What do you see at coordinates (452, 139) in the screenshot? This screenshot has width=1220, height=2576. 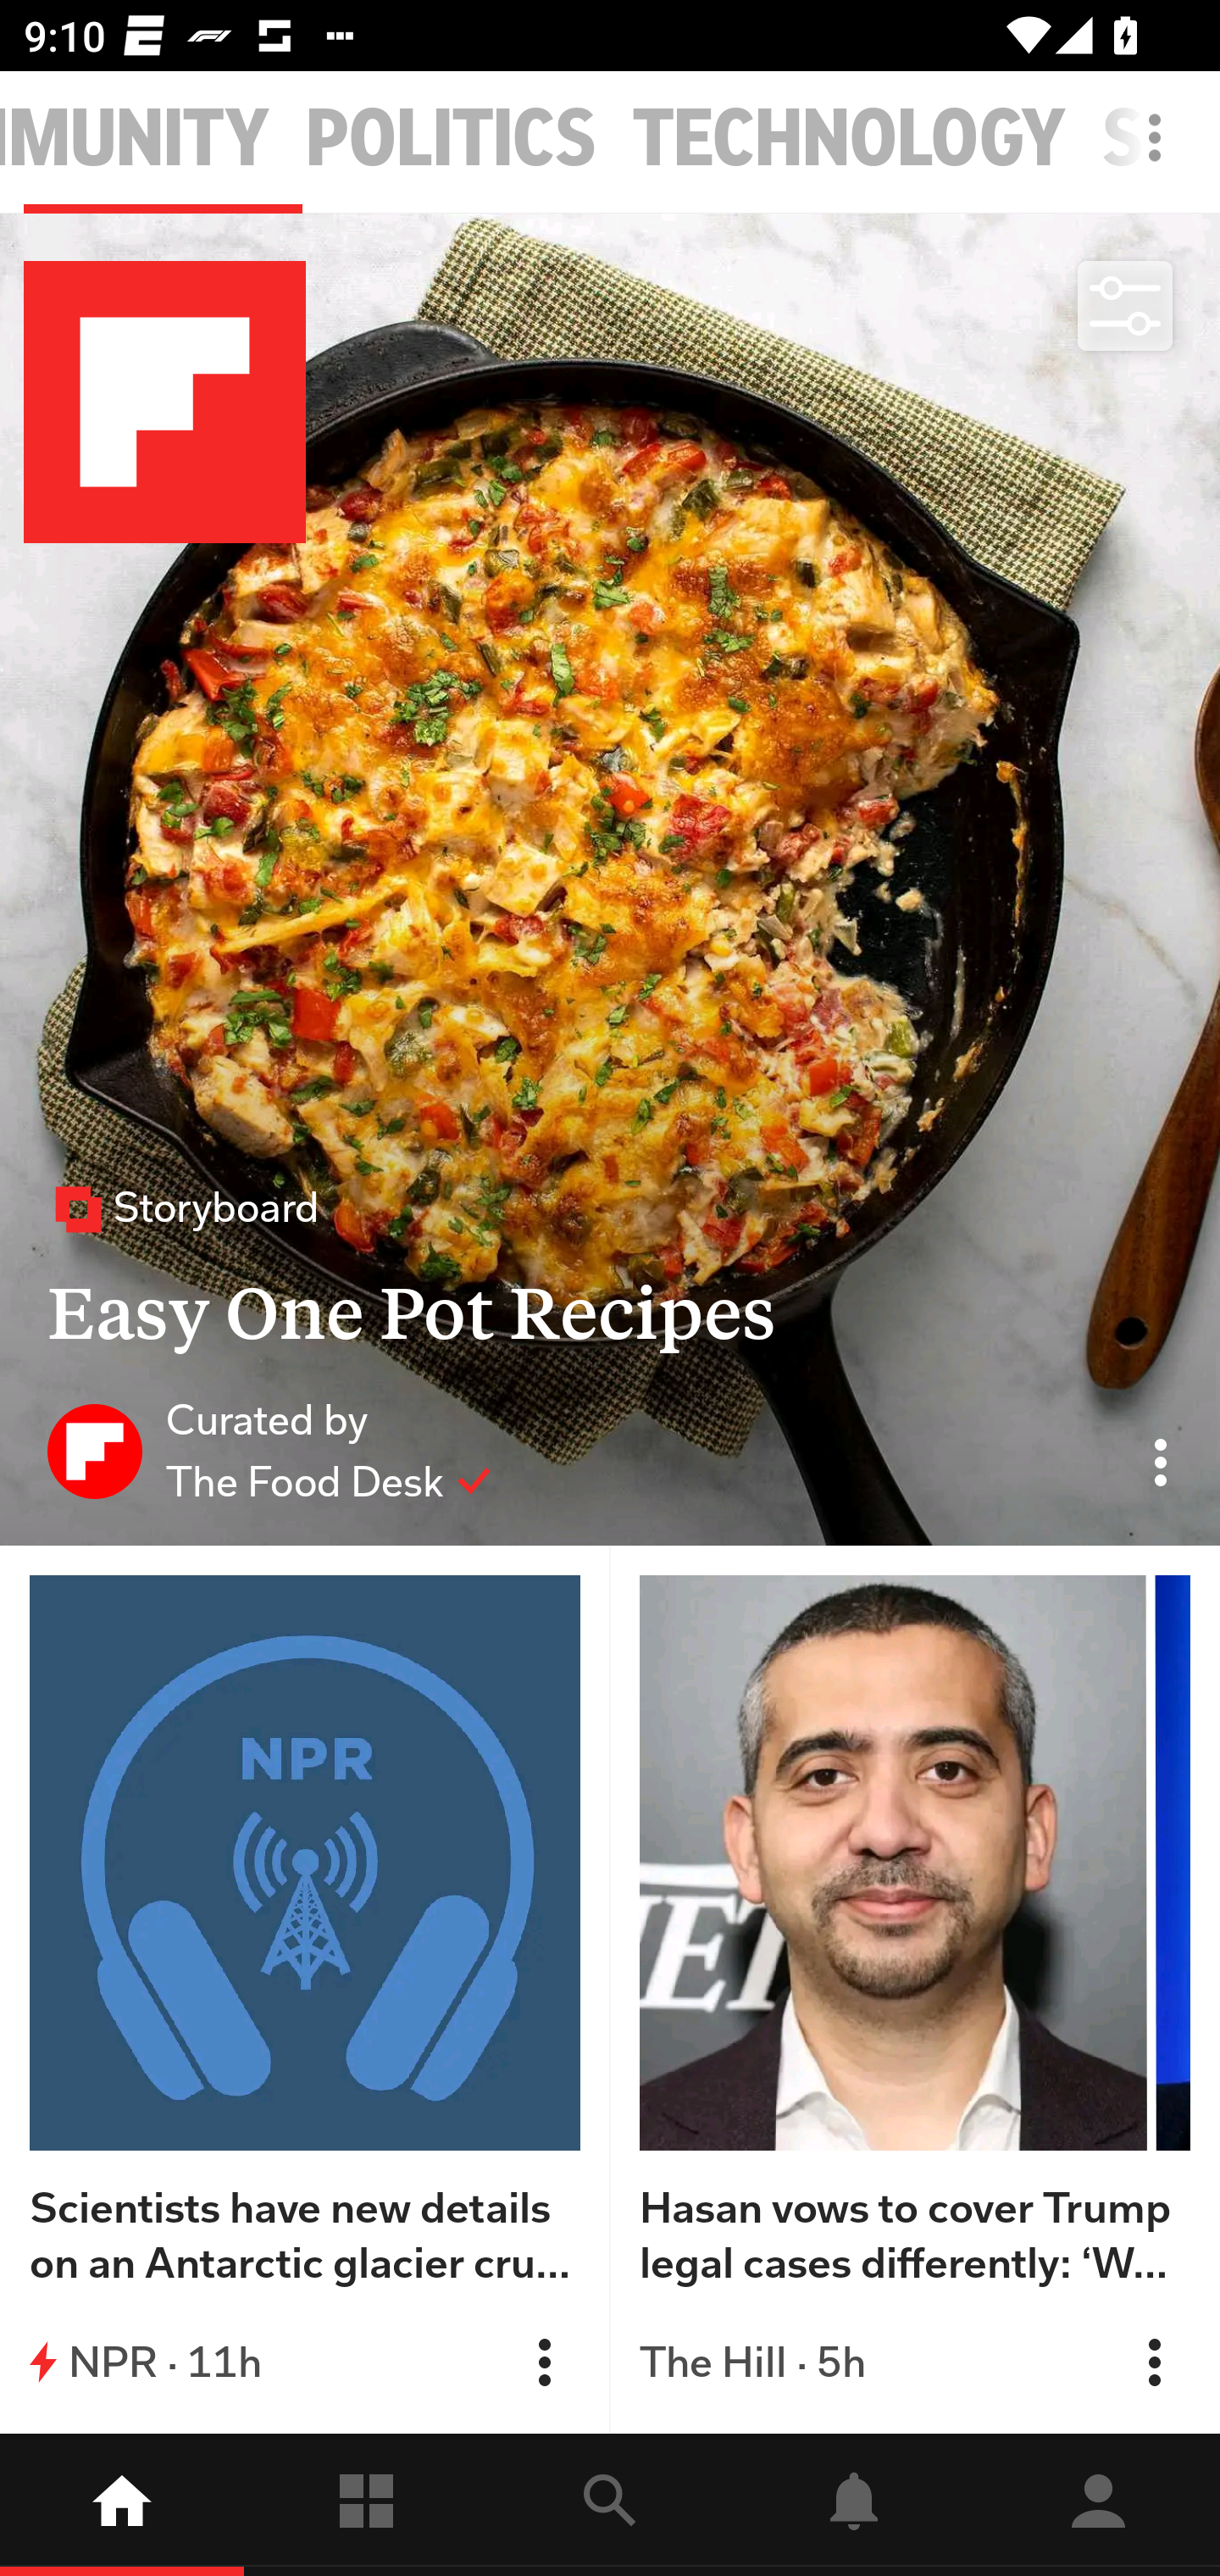 I see `POLITICS` at bounding box center [452, 139].